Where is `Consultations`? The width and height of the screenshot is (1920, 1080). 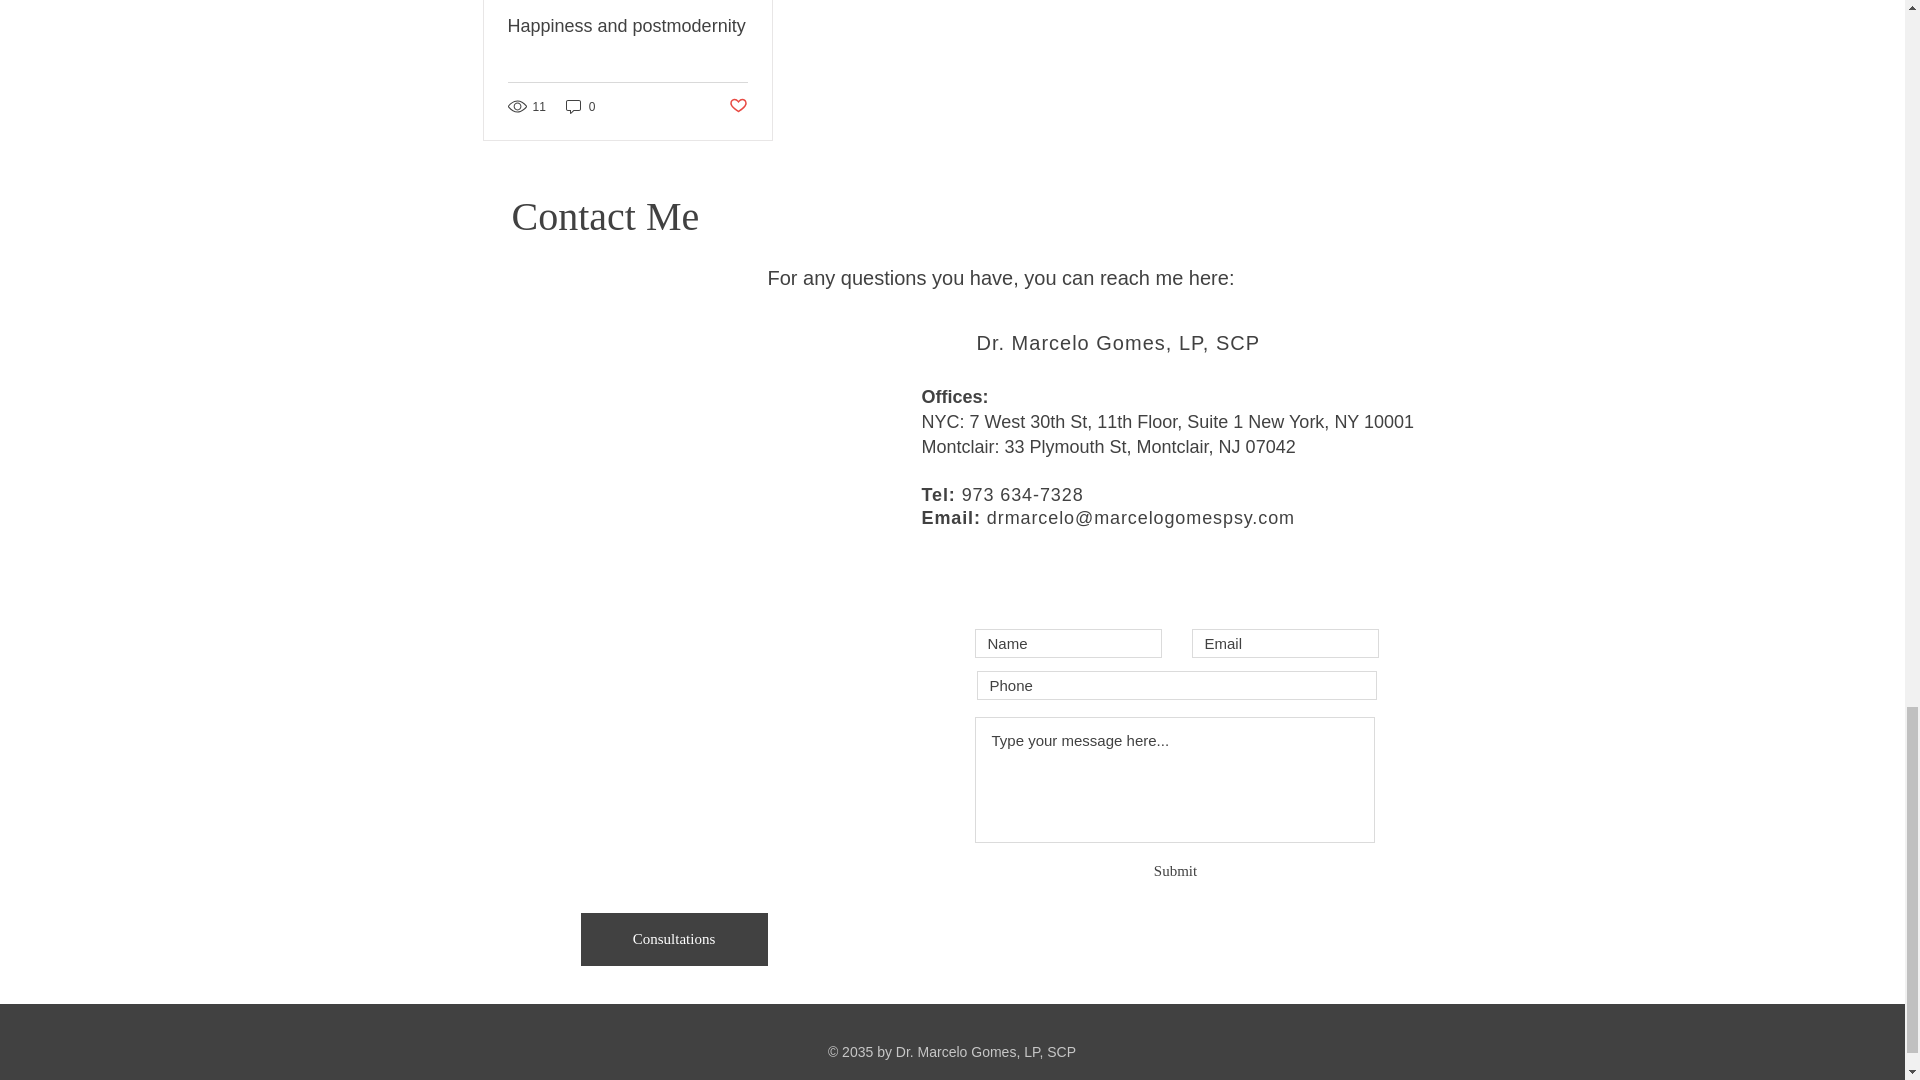 Consultations is located at coordinates (672, 938).